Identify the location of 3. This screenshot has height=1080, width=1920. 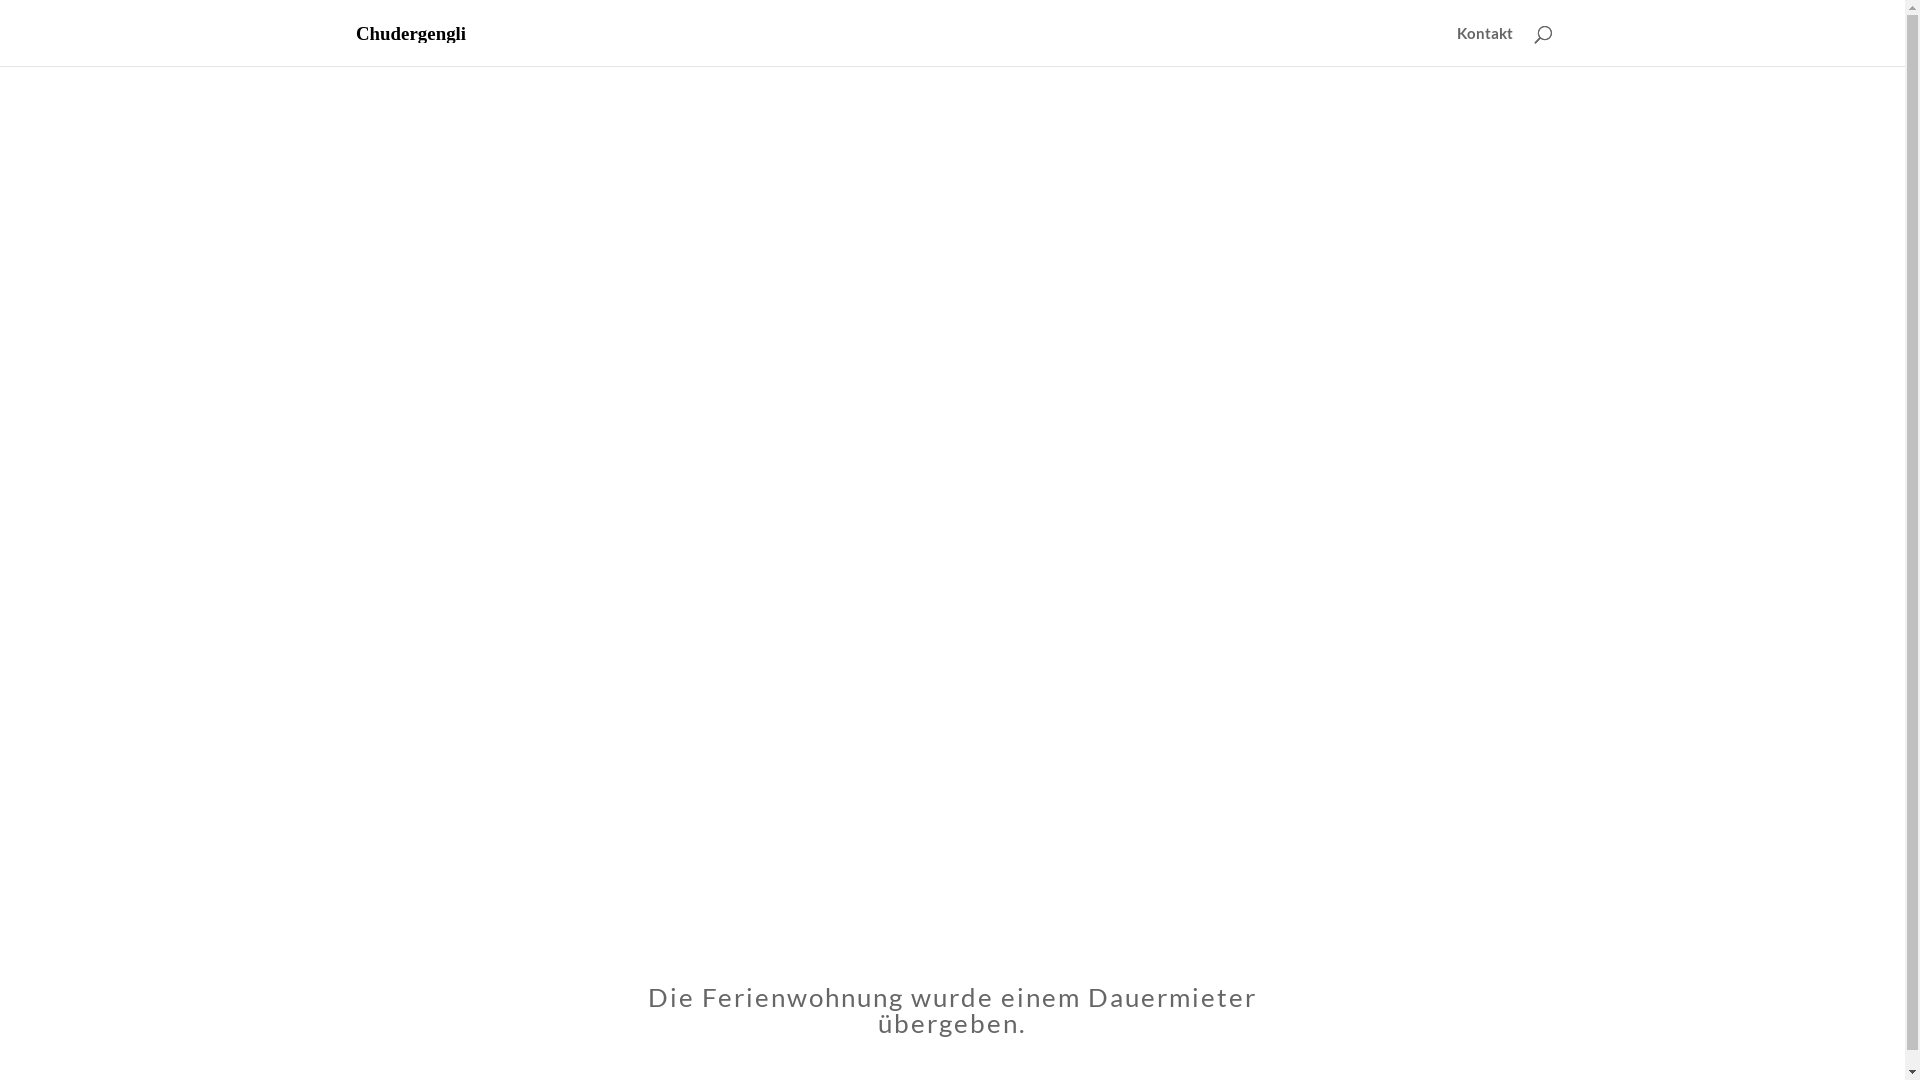
(934, 726).